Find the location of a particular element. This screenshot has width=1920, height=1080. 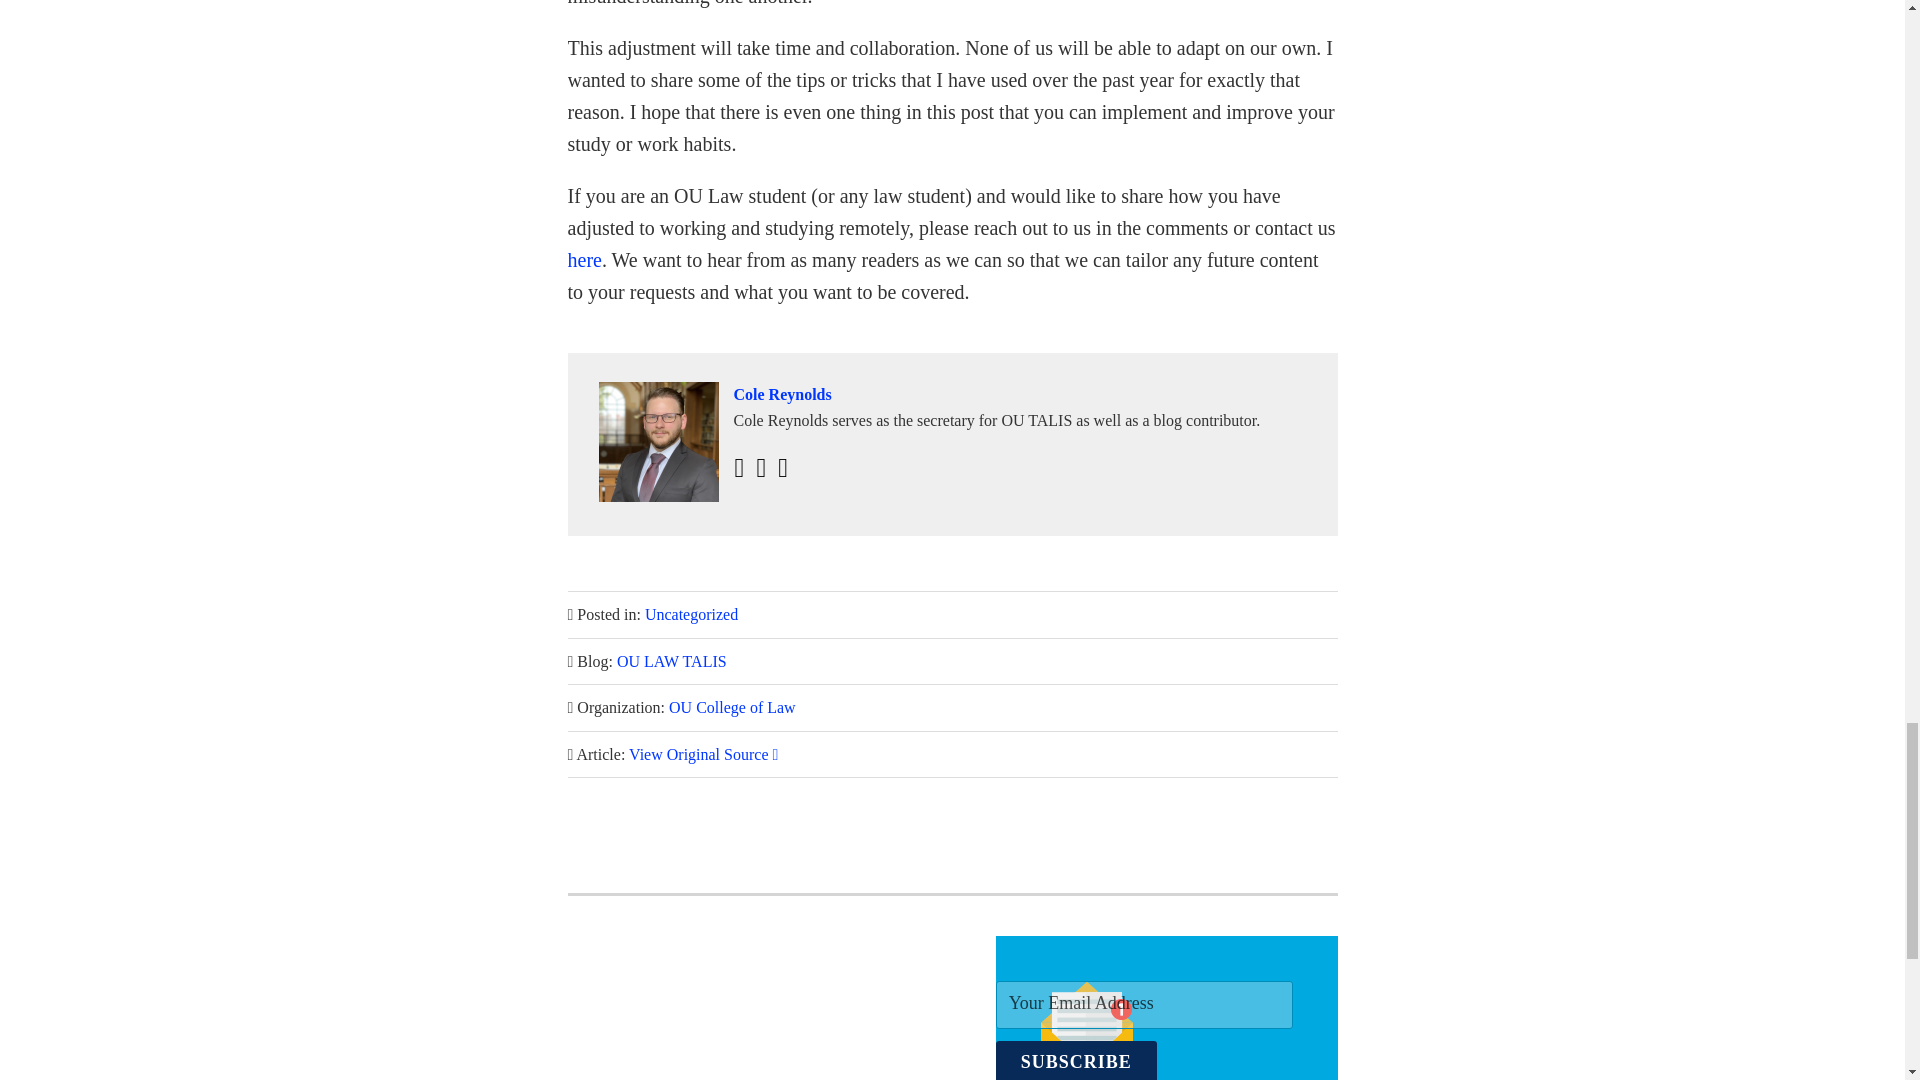

SUBSCRIBE is located at coordinates (1076, 1060).